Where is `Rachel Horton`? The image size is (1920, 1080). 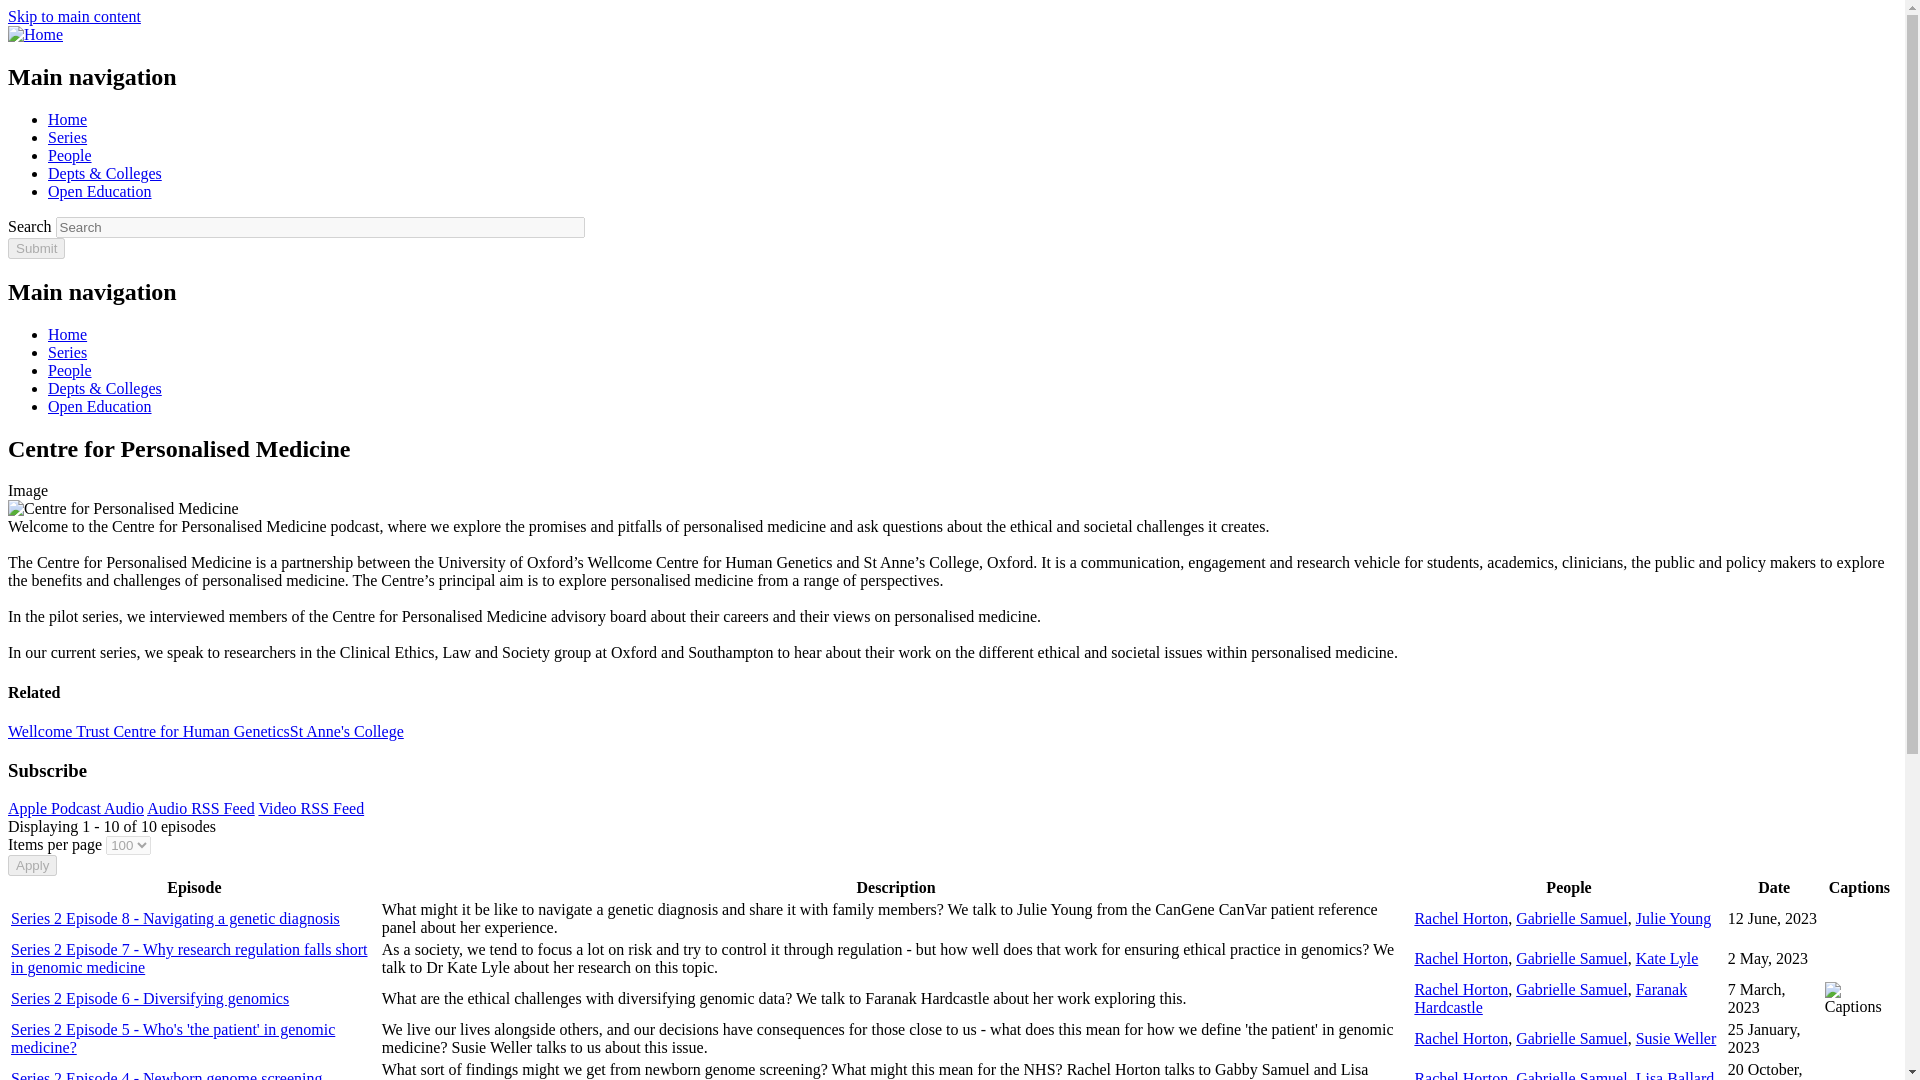 Rachel Horton is located at coordinates (1460, 1075).